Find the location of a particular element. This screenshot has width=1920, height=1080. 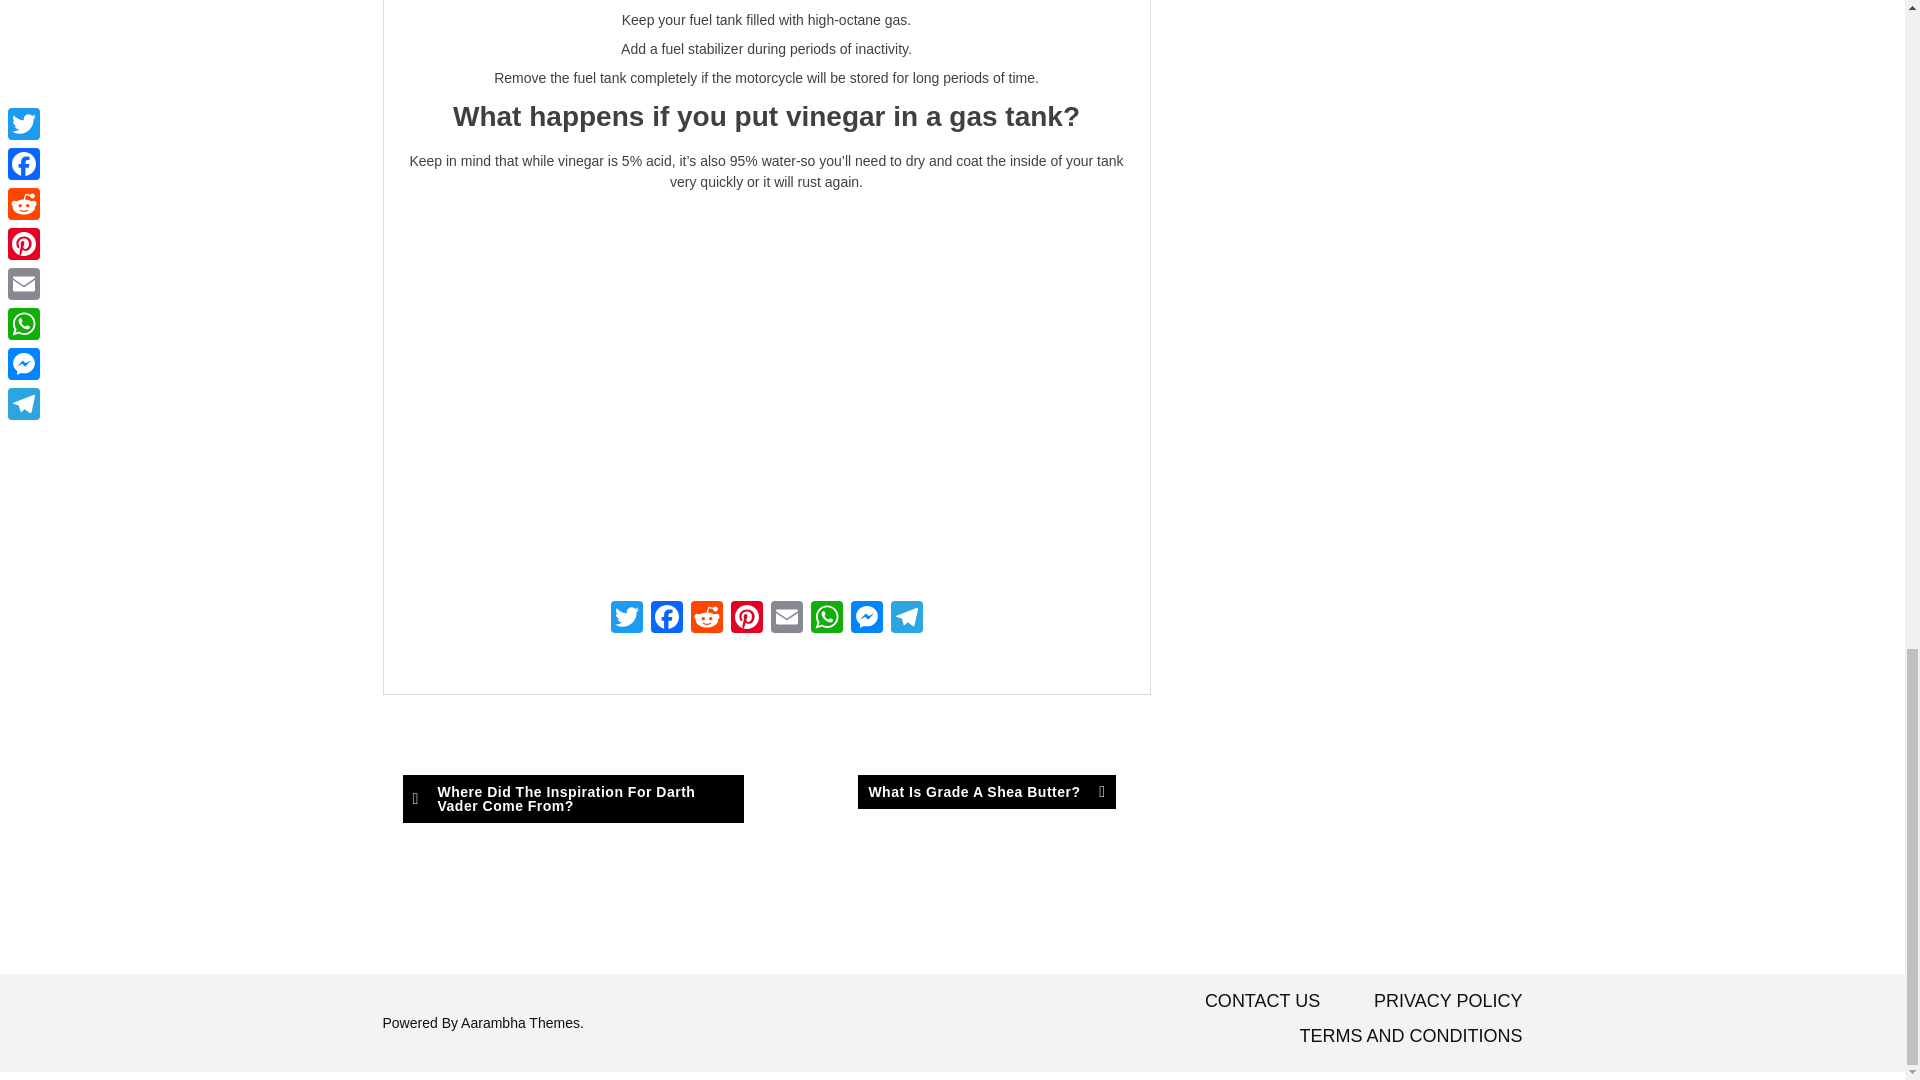

CONTACT US is located at coordinates (1262, 1000).